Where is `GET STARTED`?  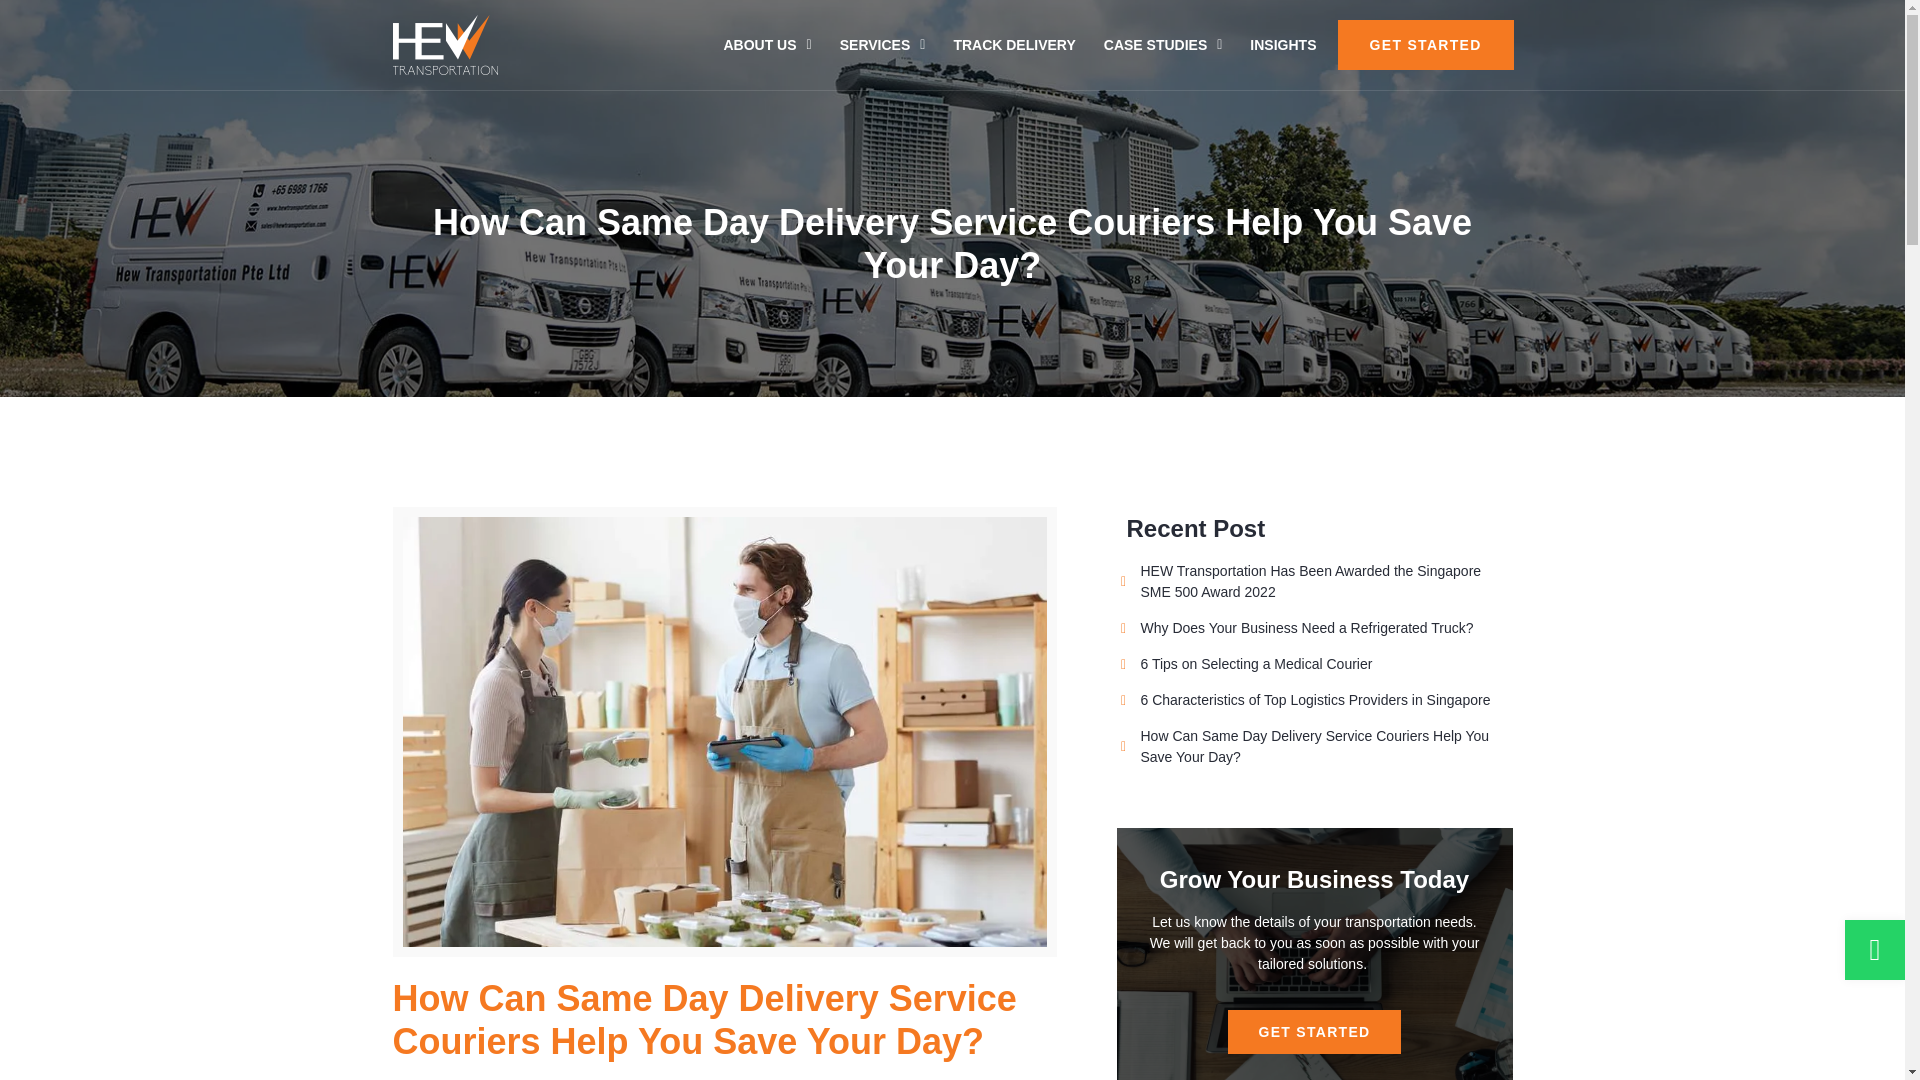 GET STARTED is located at coordinates (1426, 45).